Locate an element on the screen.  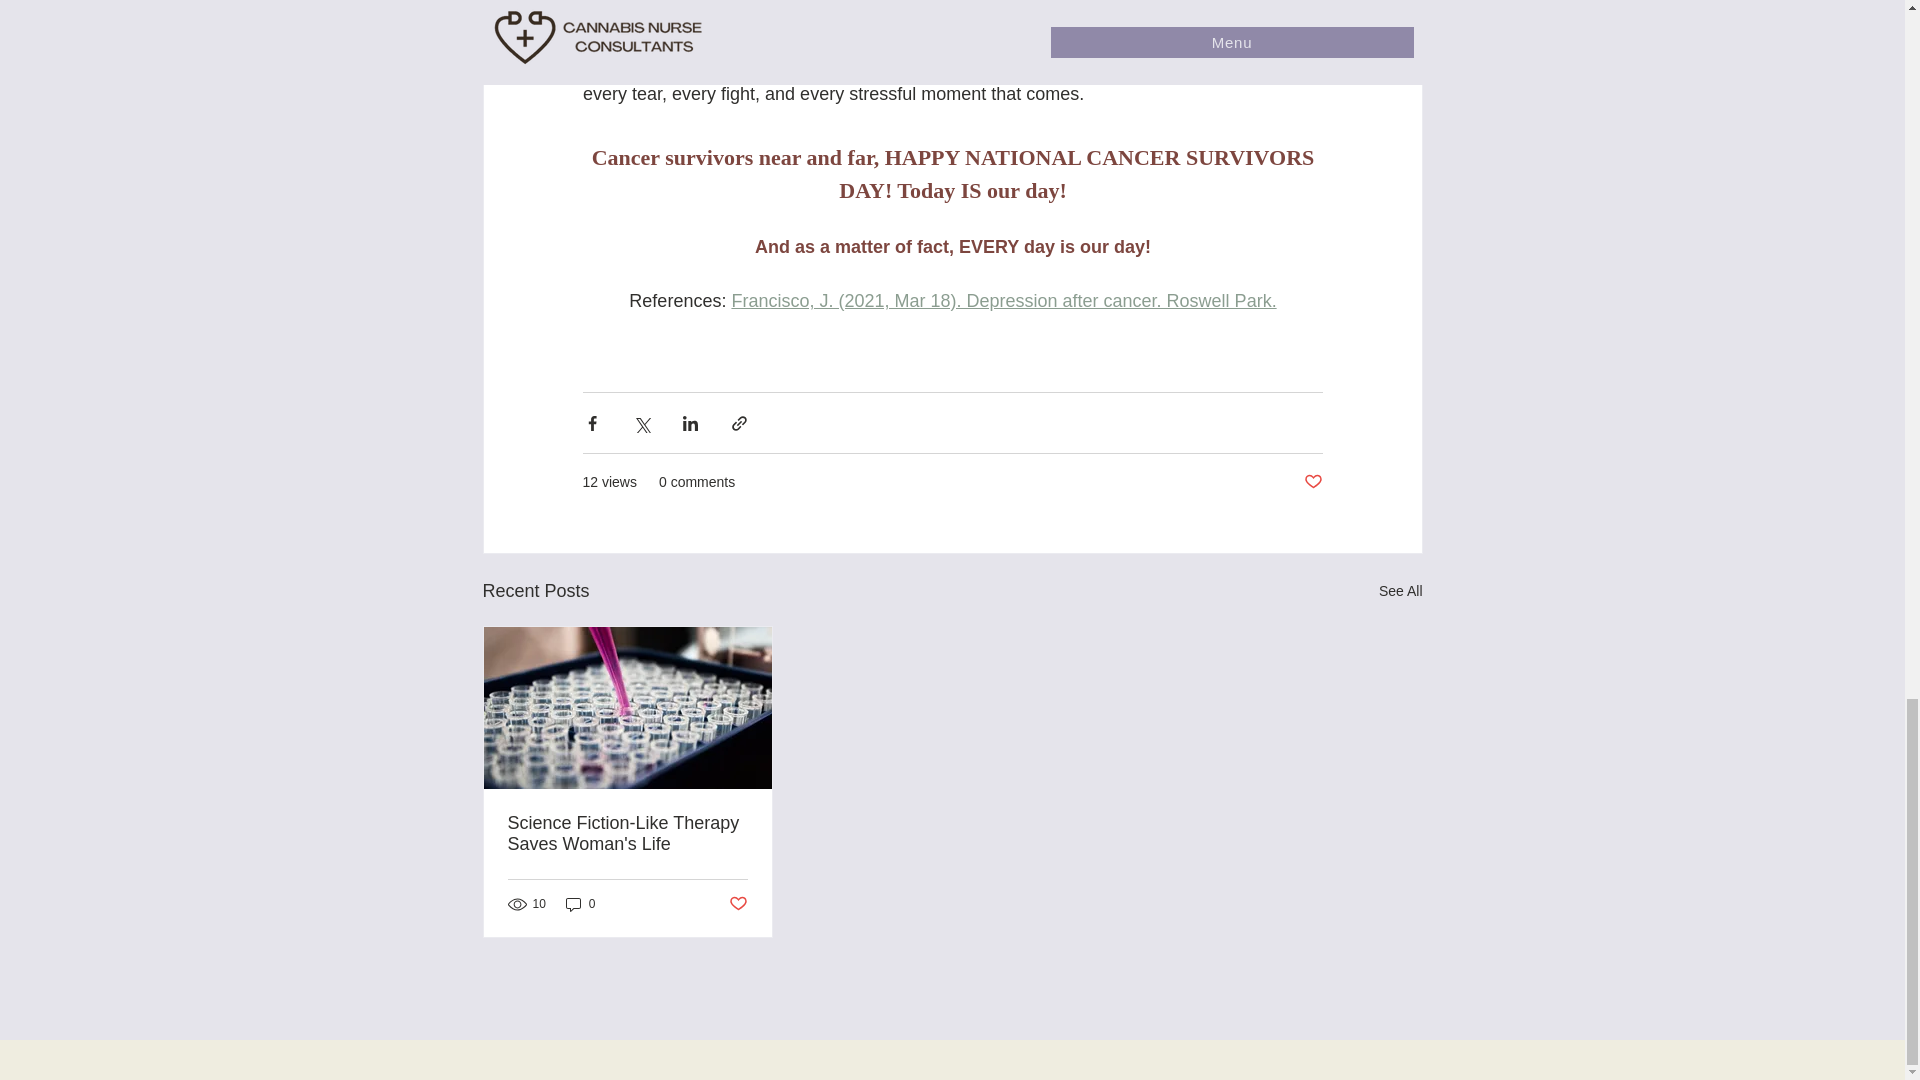
See All is located at coordinates (1400, 590).